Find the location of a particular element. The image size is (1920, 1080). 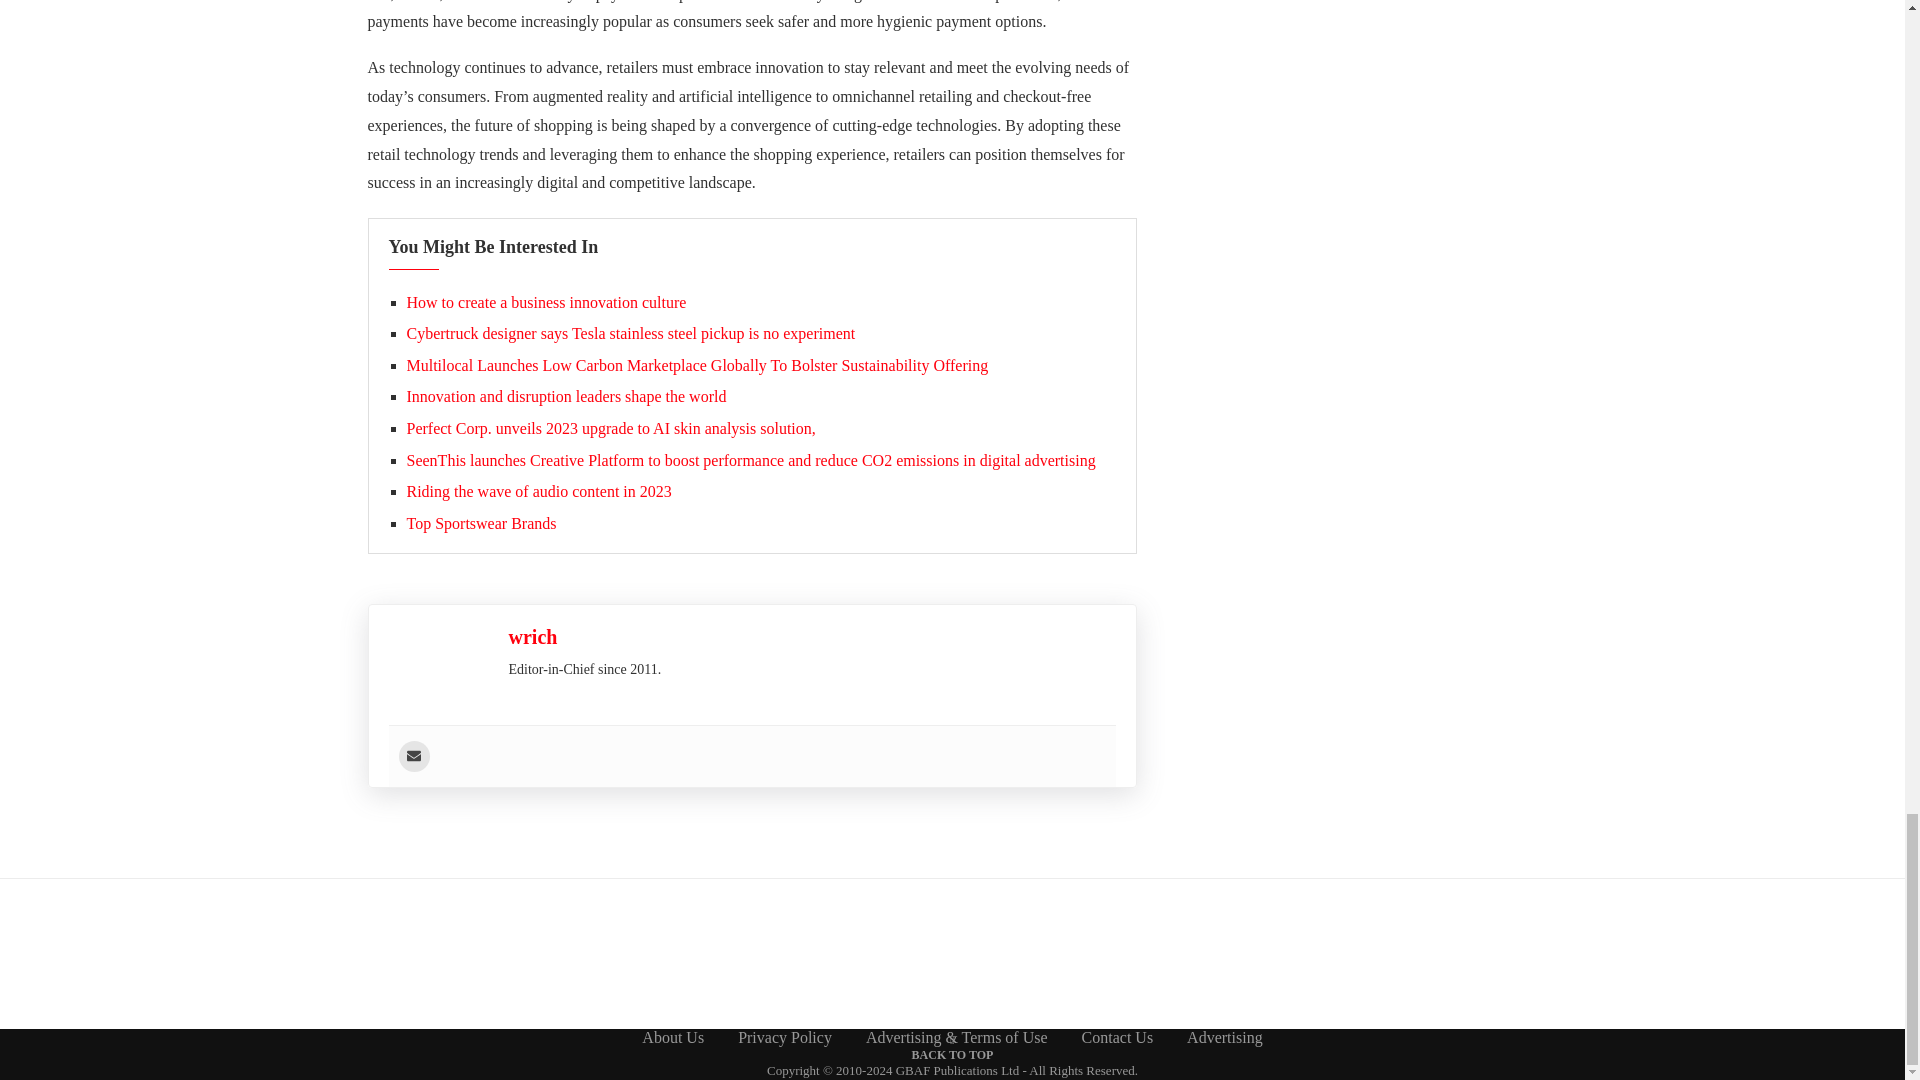

Riding the wave of audio content in 2023 is located at coordinates (538, 491).